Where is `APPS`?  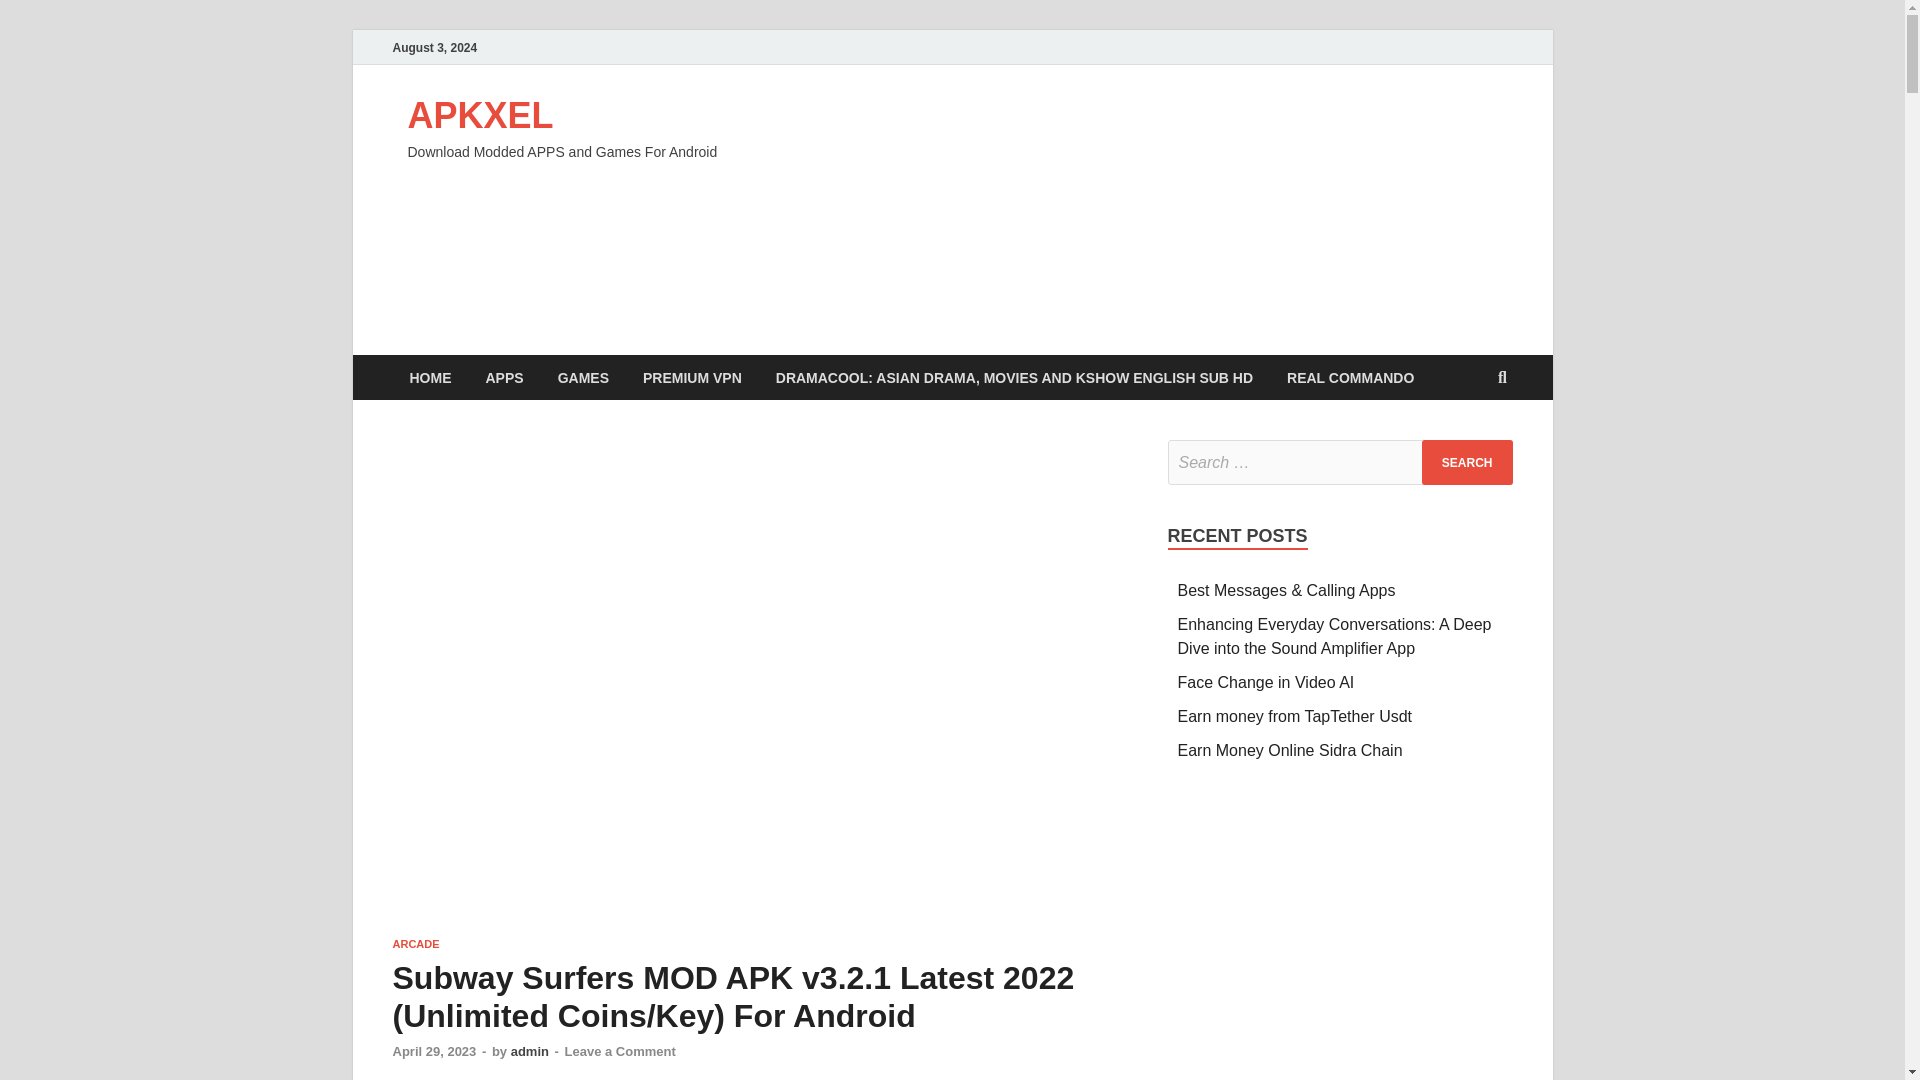
APPS is located at coordinates (504, 377).